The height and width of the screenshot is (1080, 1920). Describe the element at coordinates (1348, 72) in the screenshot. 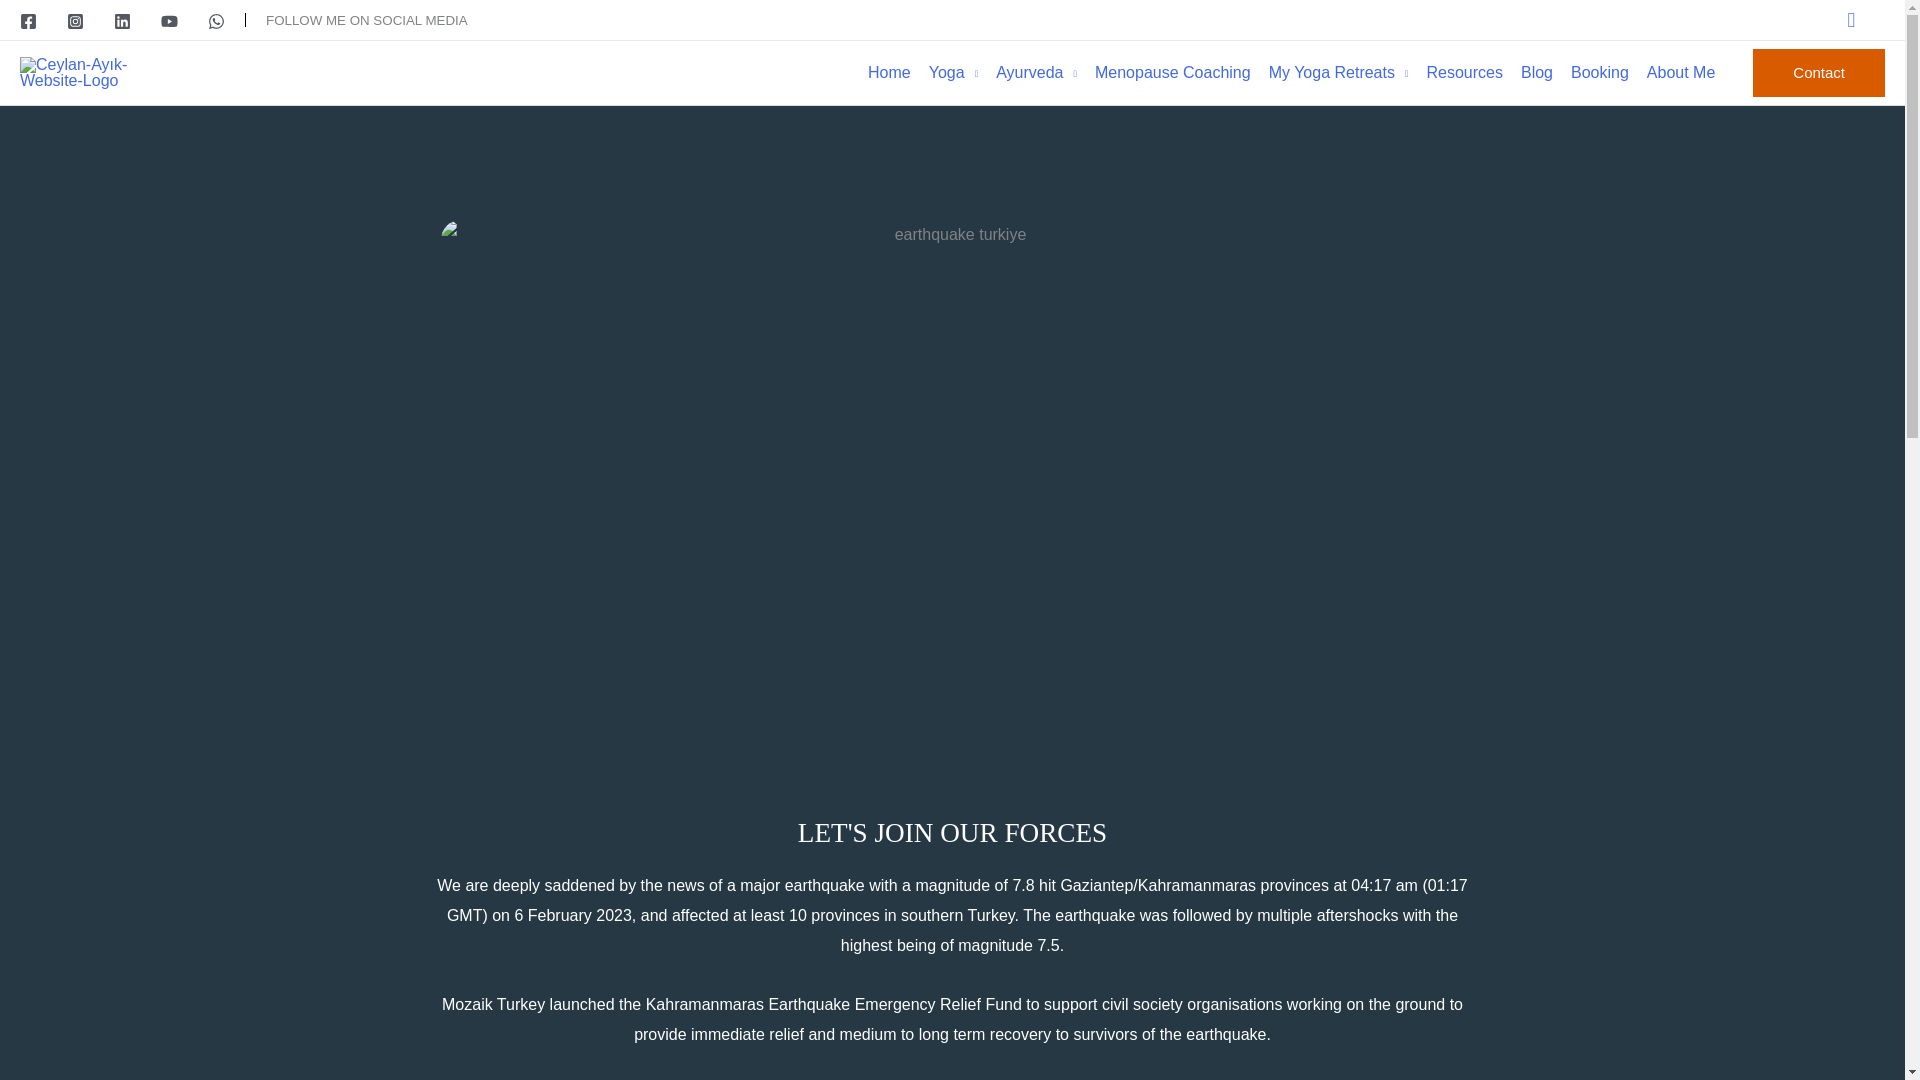

I see `My Yoga Retreats` at that location.